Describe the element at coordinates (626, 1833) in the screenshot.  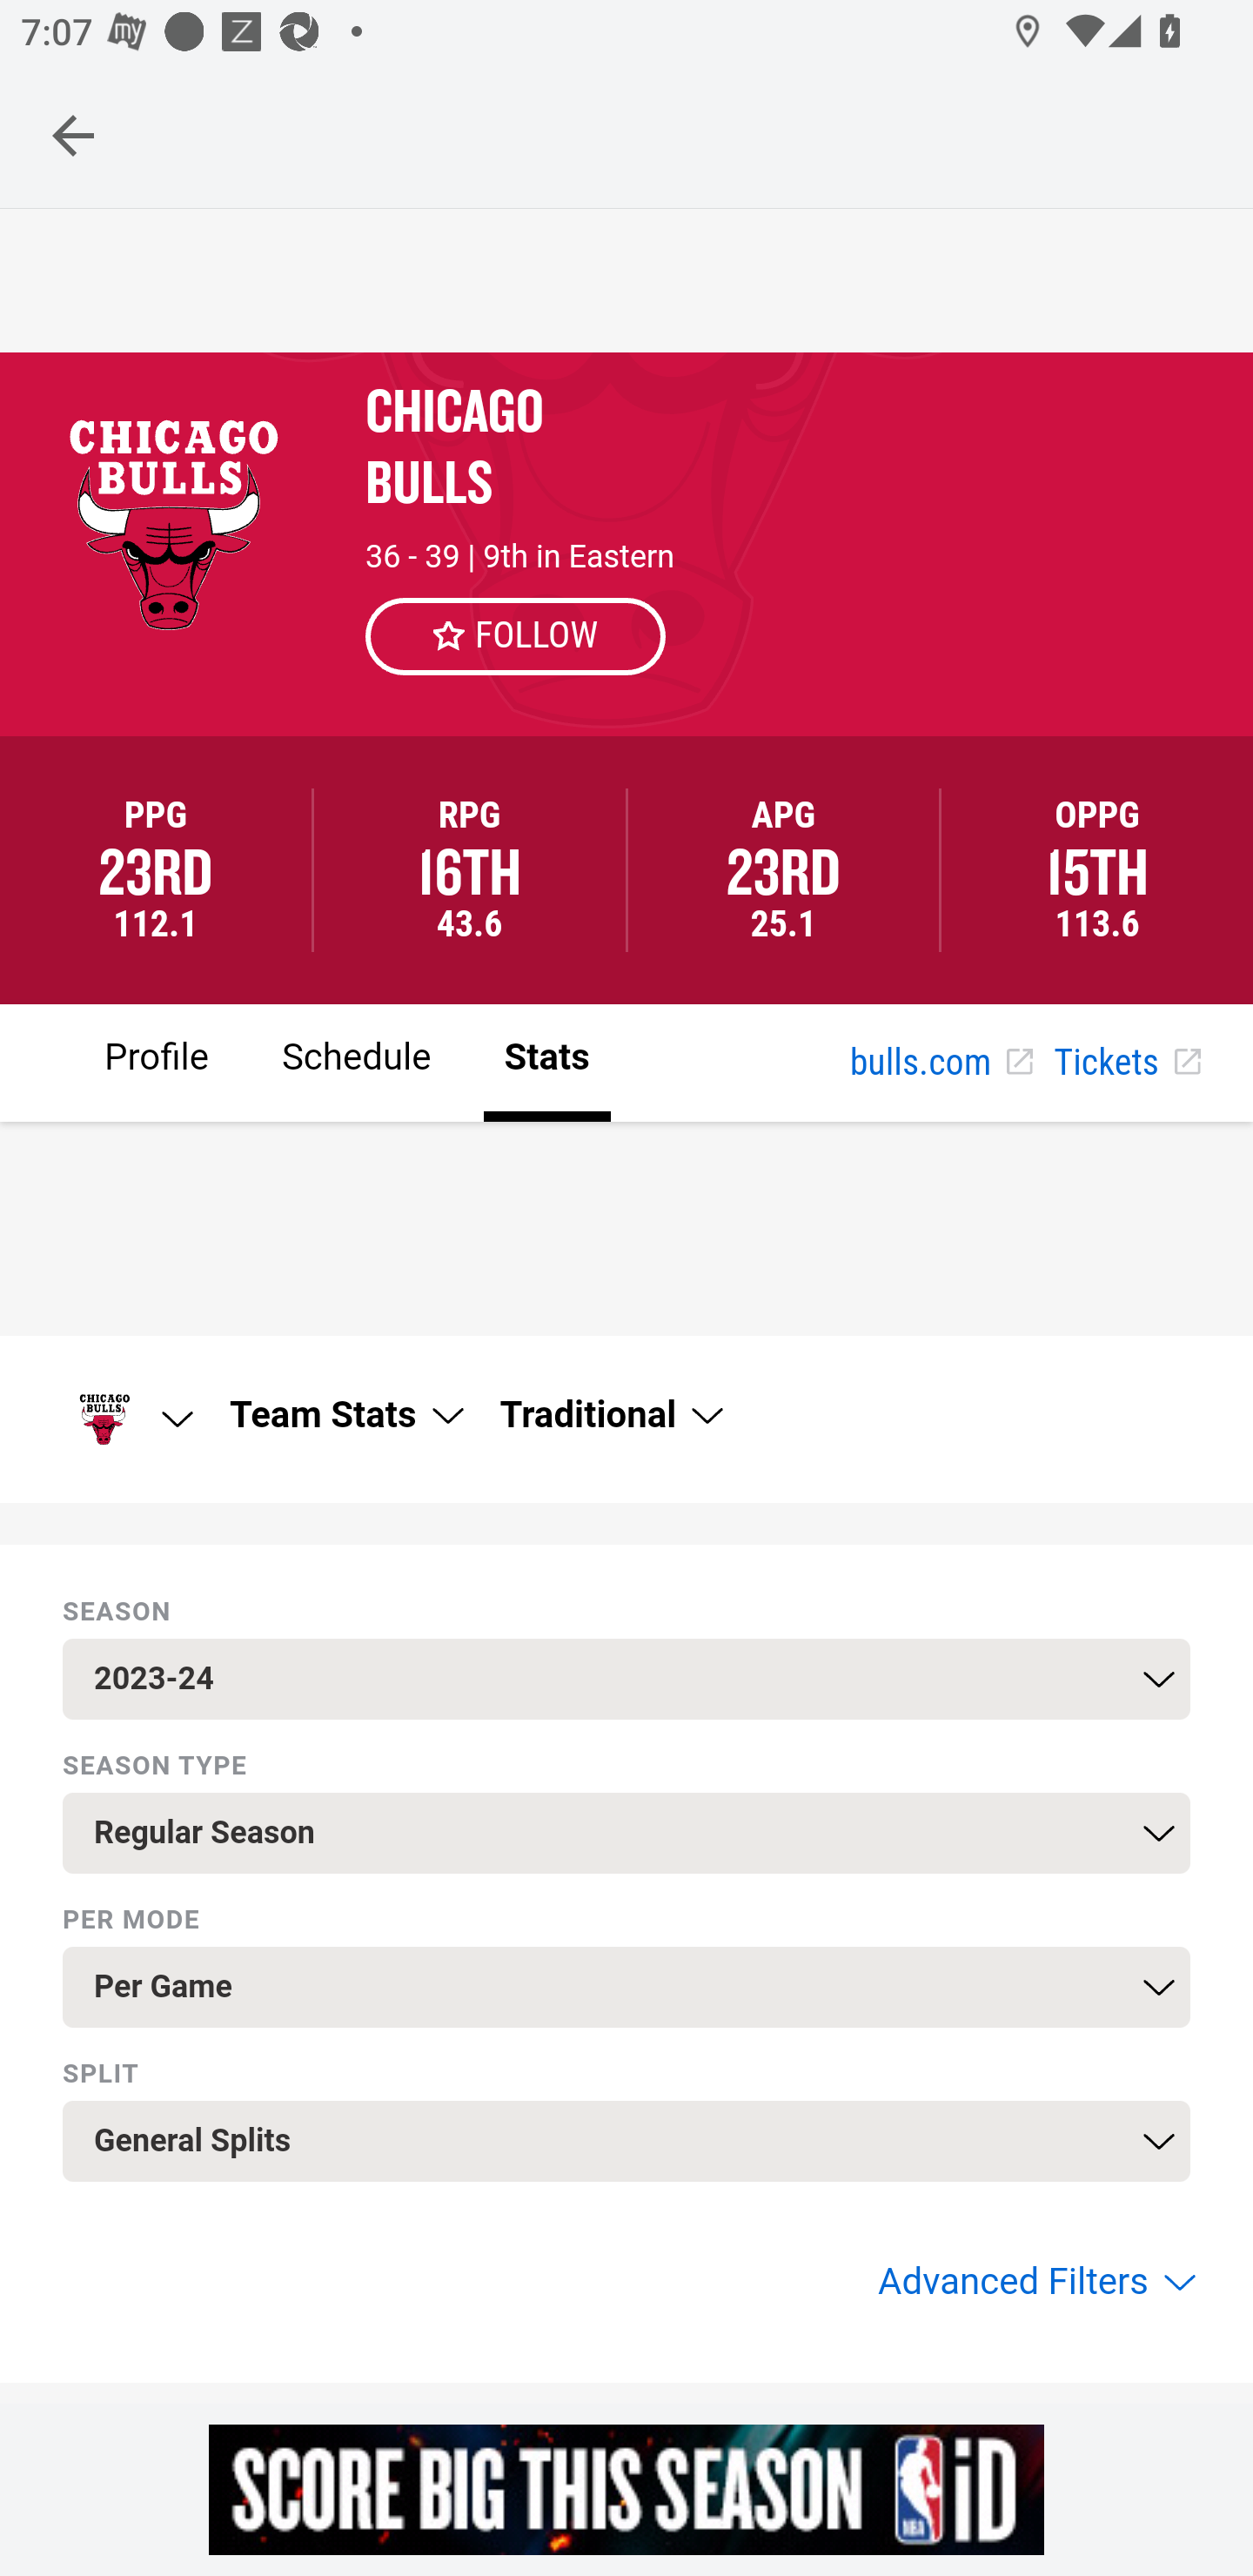
I see `Regular Season` at that location.